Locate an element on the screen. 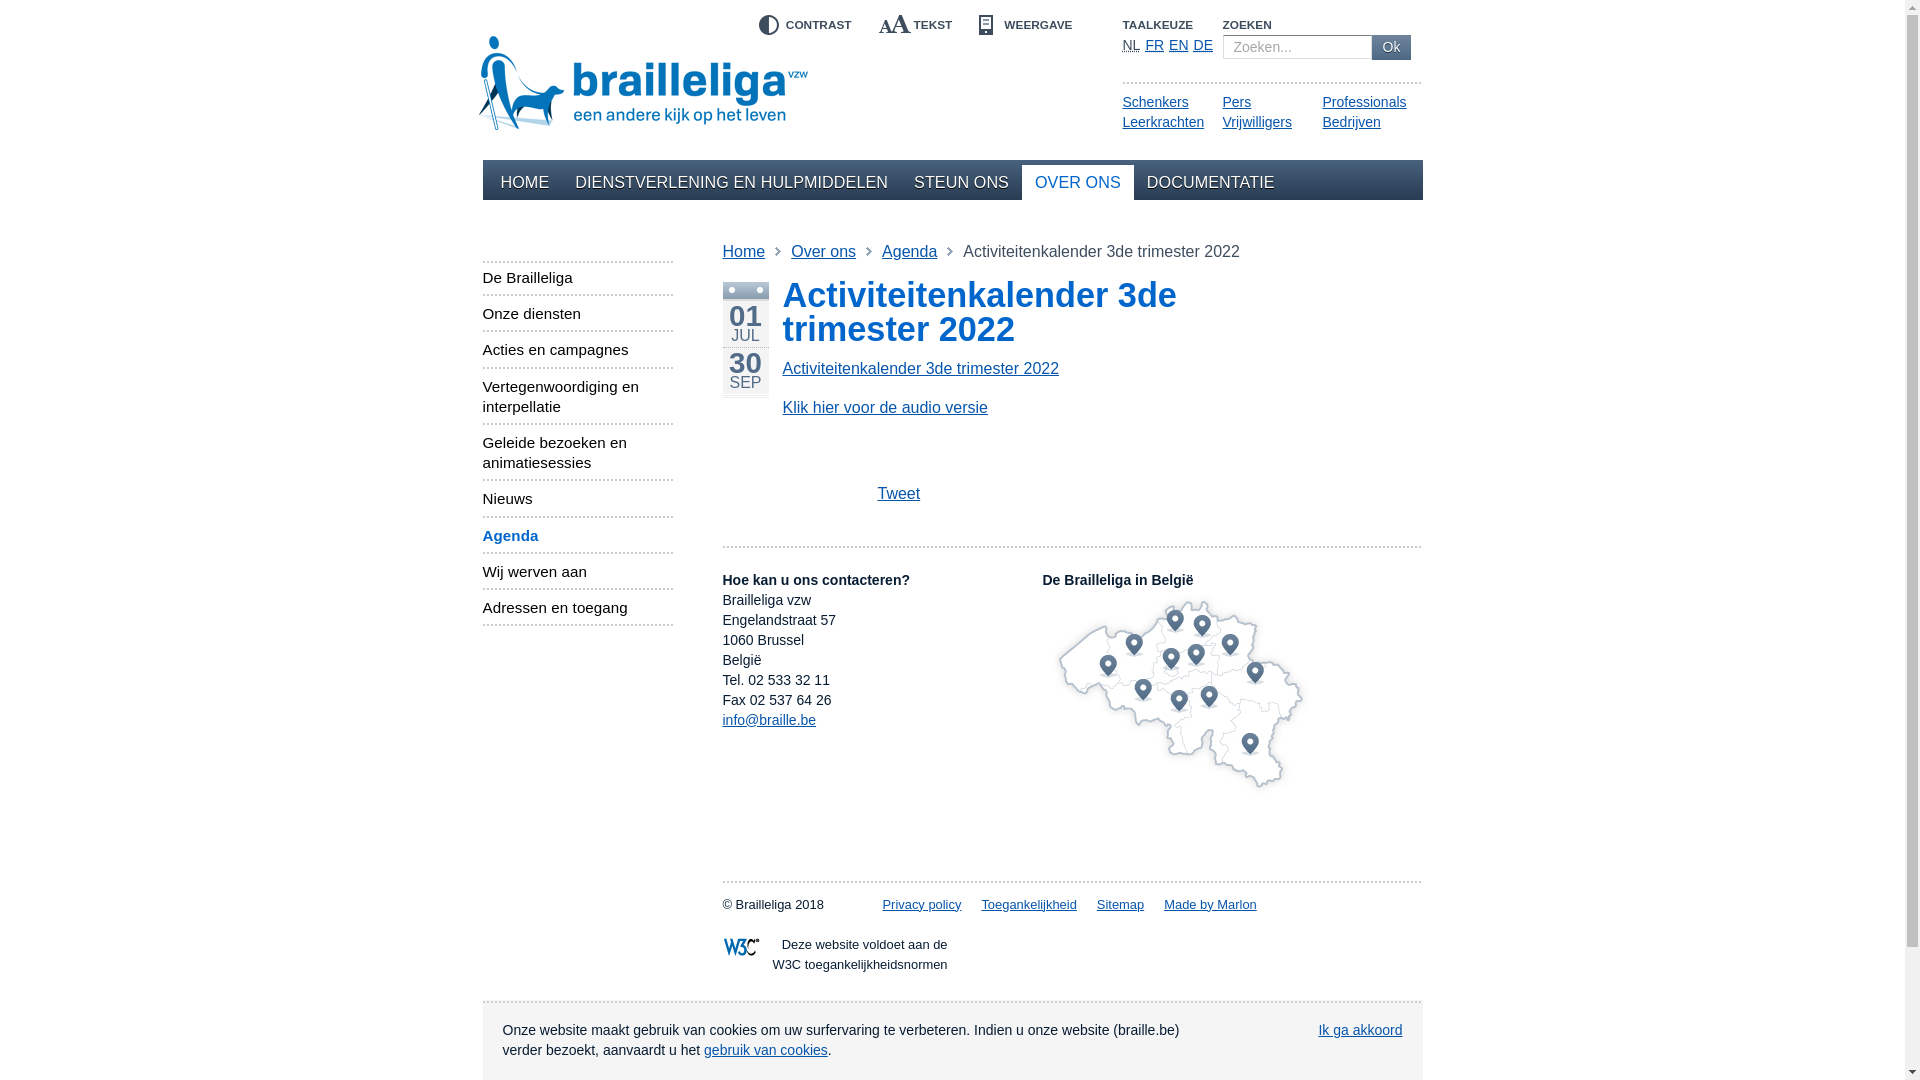 This screenshot has width=1920, height=1080. De Brailleliga is located at coordinates (577, 278).